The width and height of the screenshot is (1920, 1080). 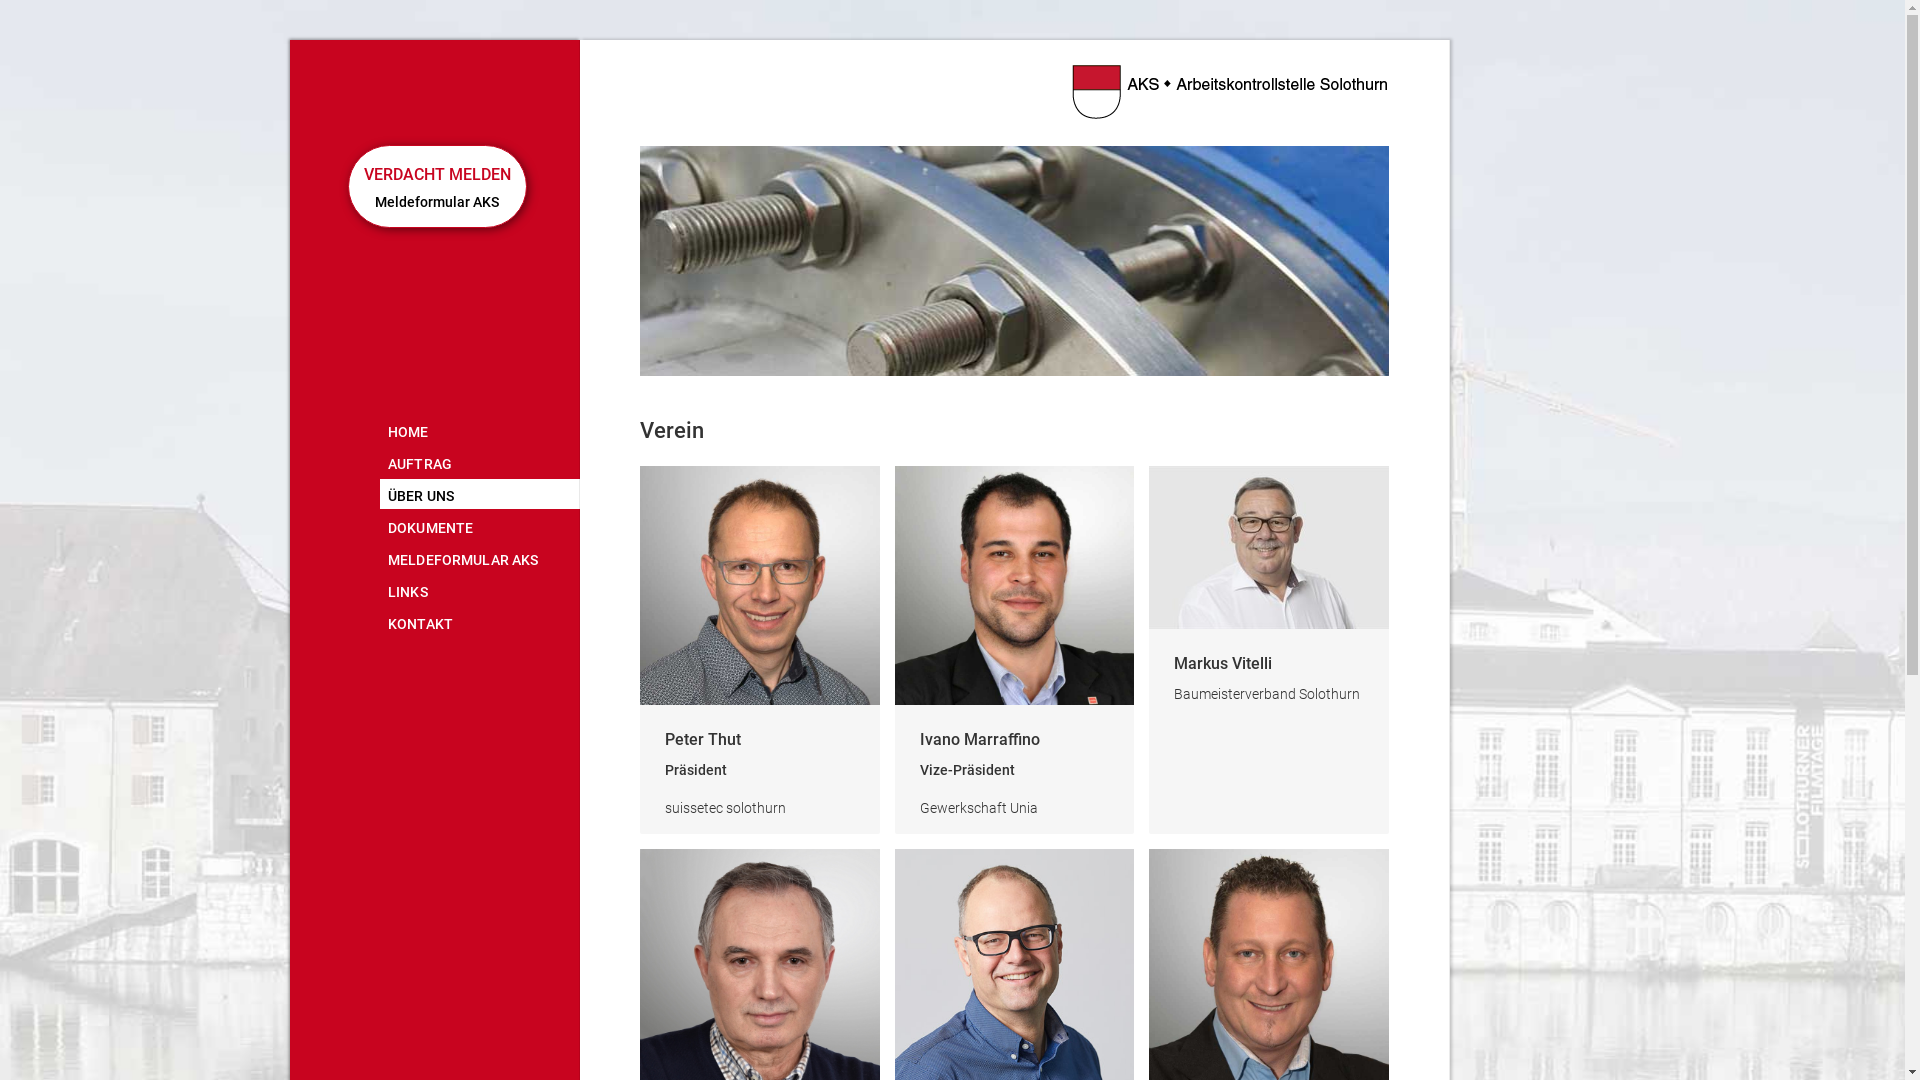 What do you see at coordinates (480, 462) in the screenshot?
I see `AUFTRAG` at bounding box center [480, 462].